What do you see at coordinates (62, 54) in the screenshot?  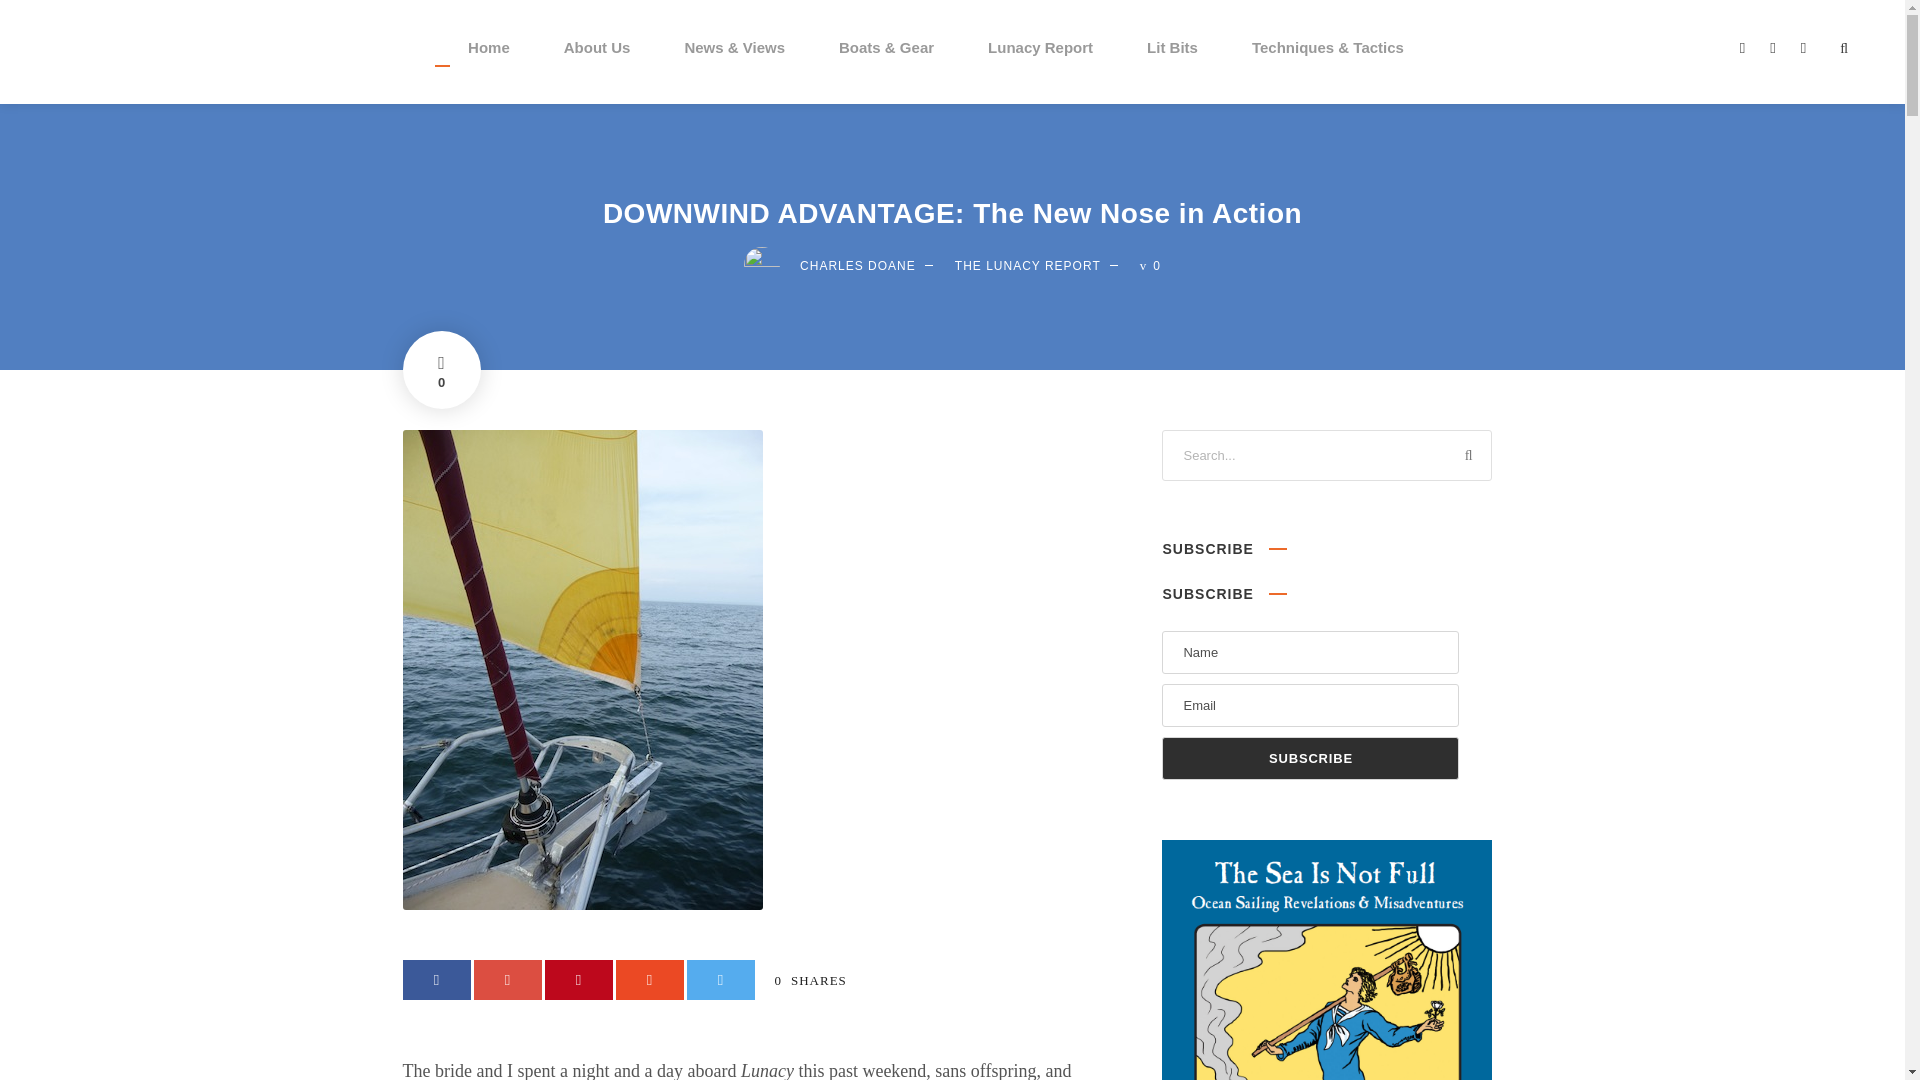 I see `logo5` at bounding box center [62, 54].